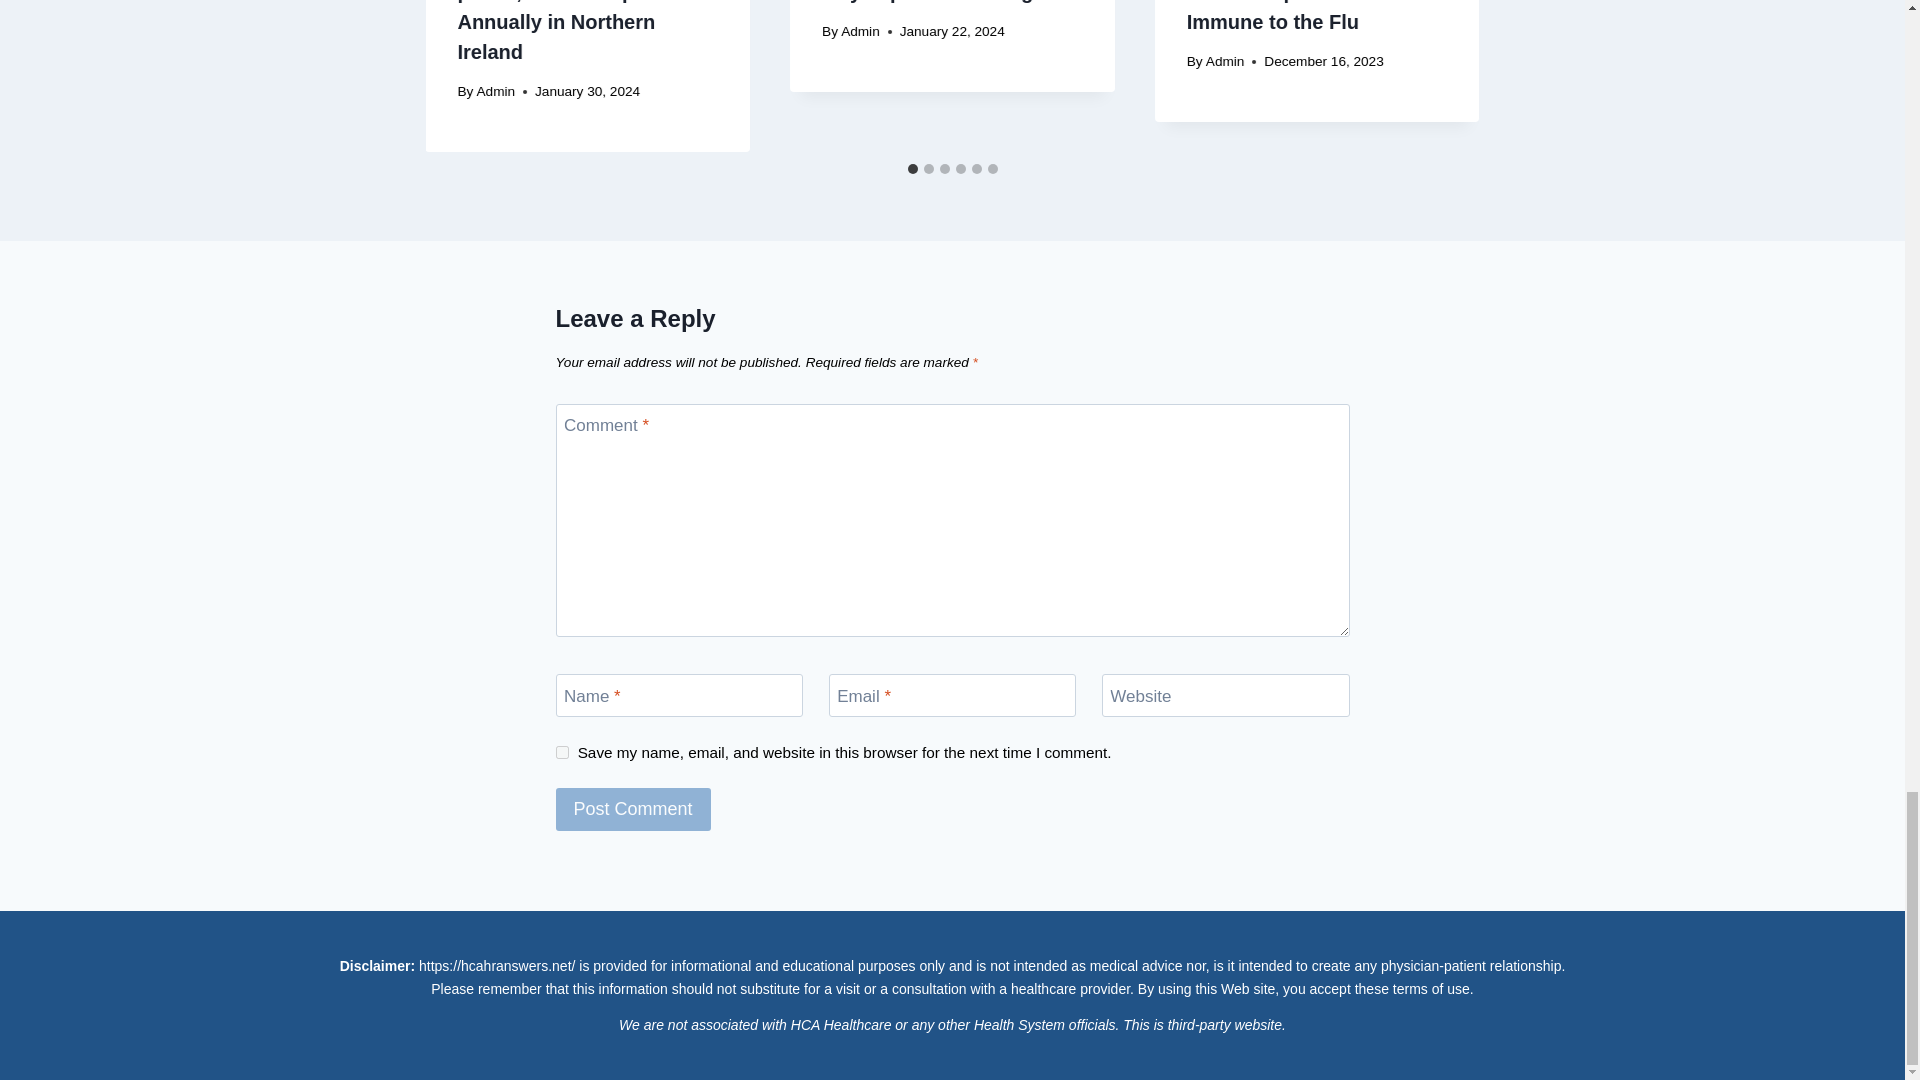 This screenshot has width=1920, height=1080. Describe the element at coordinates (562, 752) in the screenshot. I see `yes` at that location.